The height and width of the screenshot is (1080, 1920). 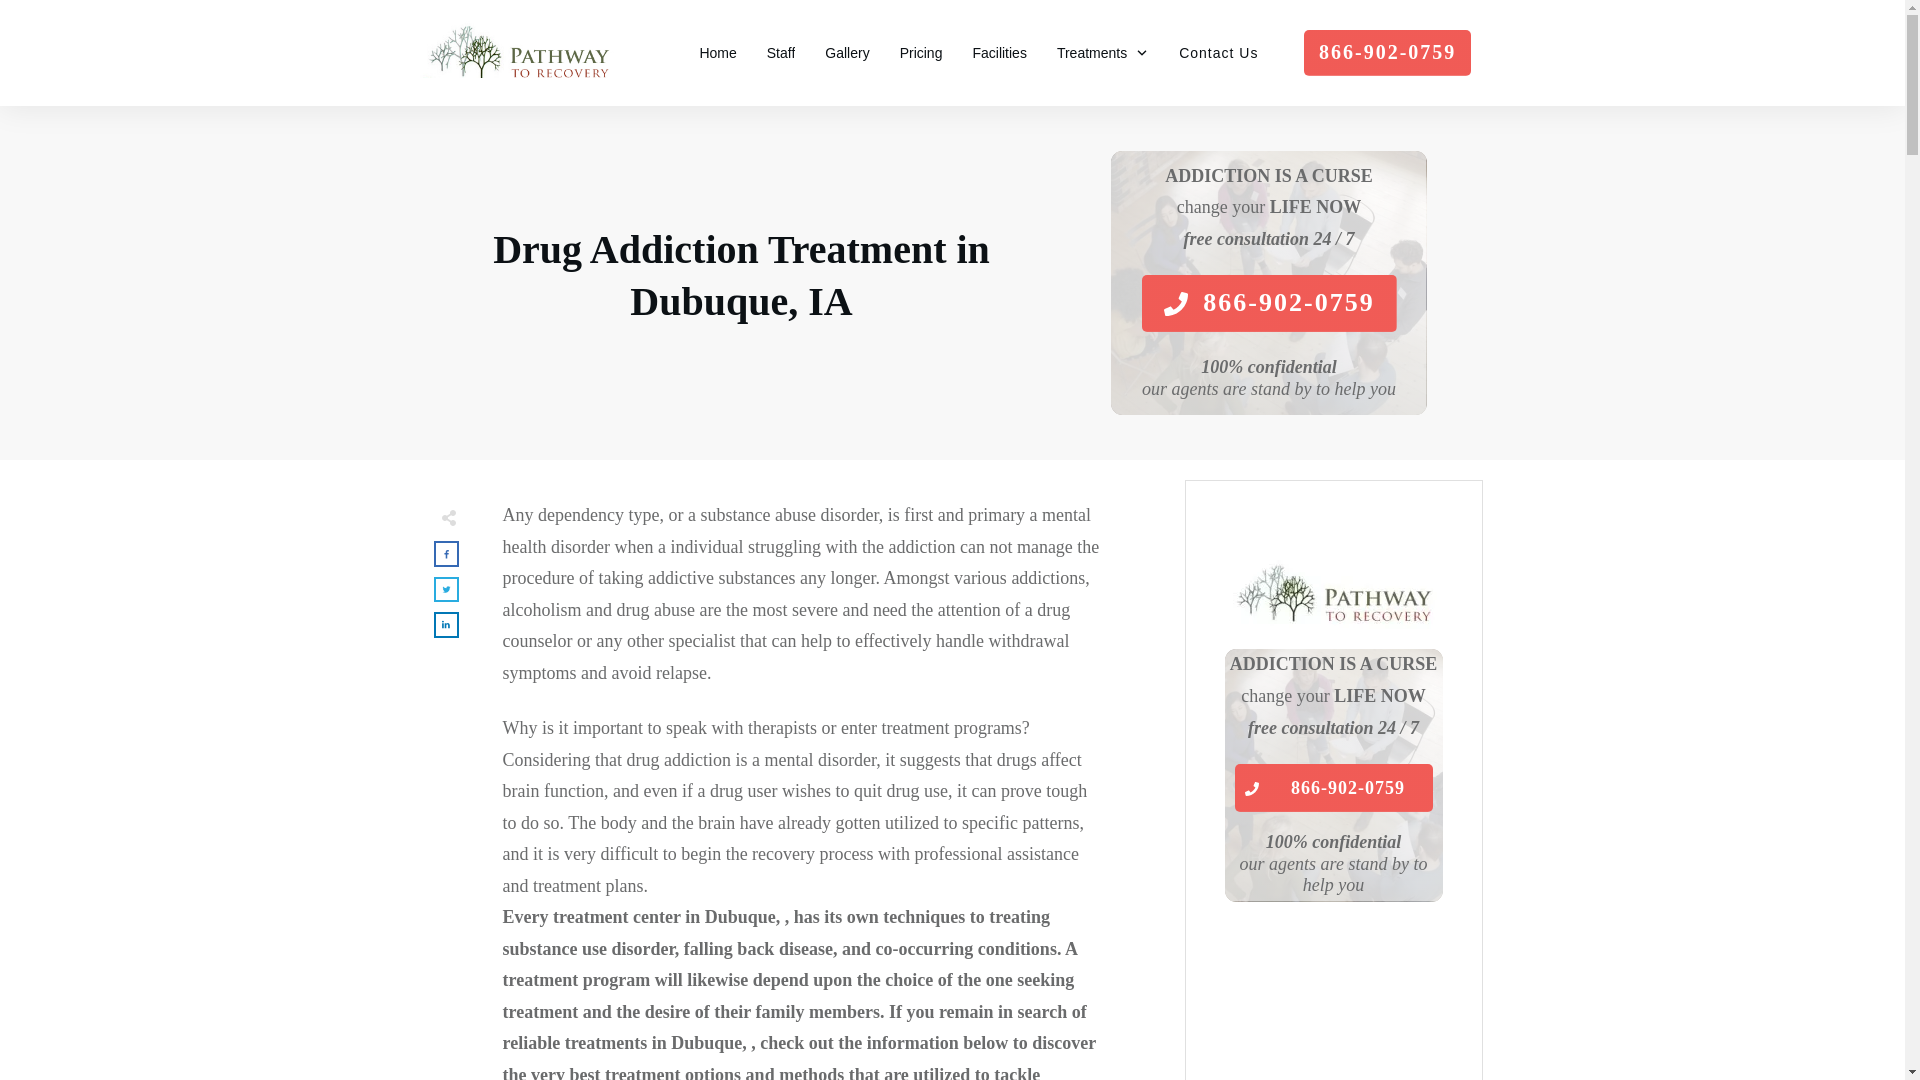 What do you see at coordinates (716, 52) in the screenshot?
I see `Home` at bounding box center [716, 52].